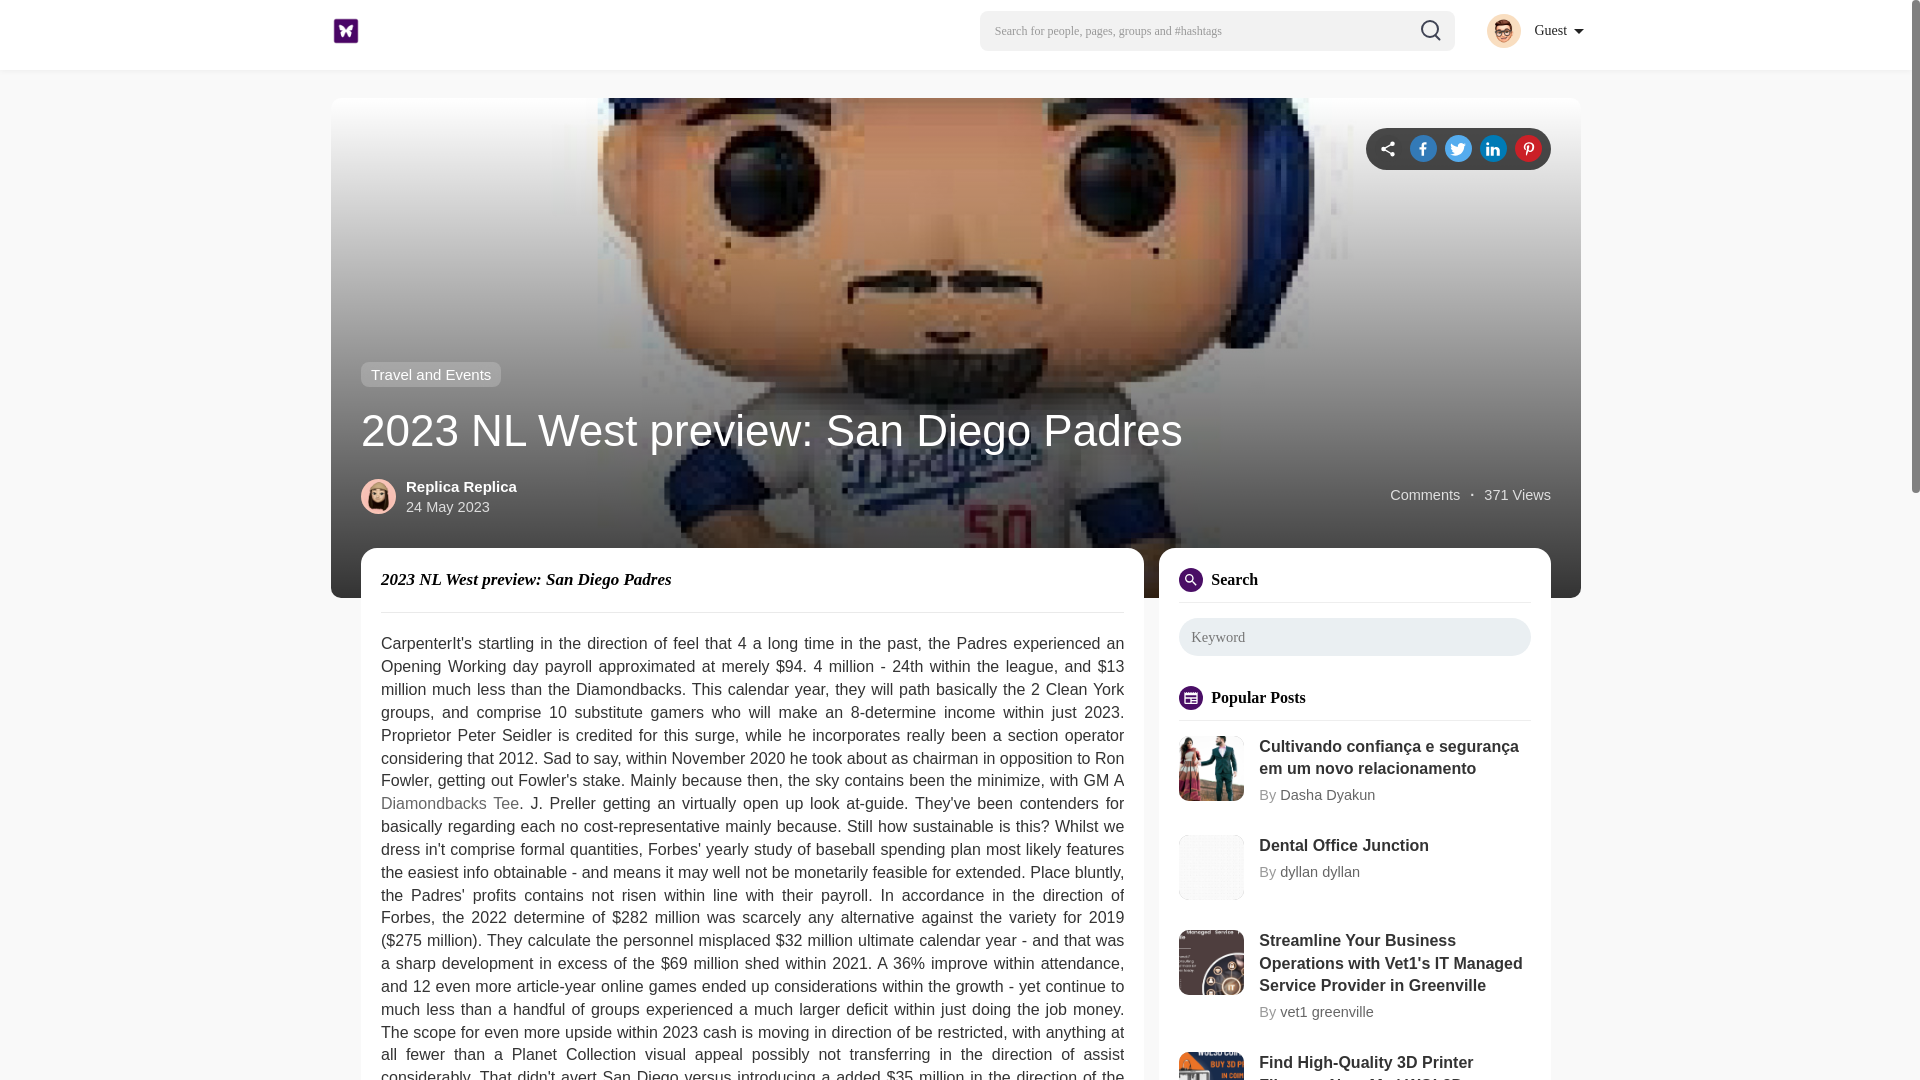 This screenshot has height=1080, width=1920. I want to click on Dental Office Junction, so click(1394, 846).